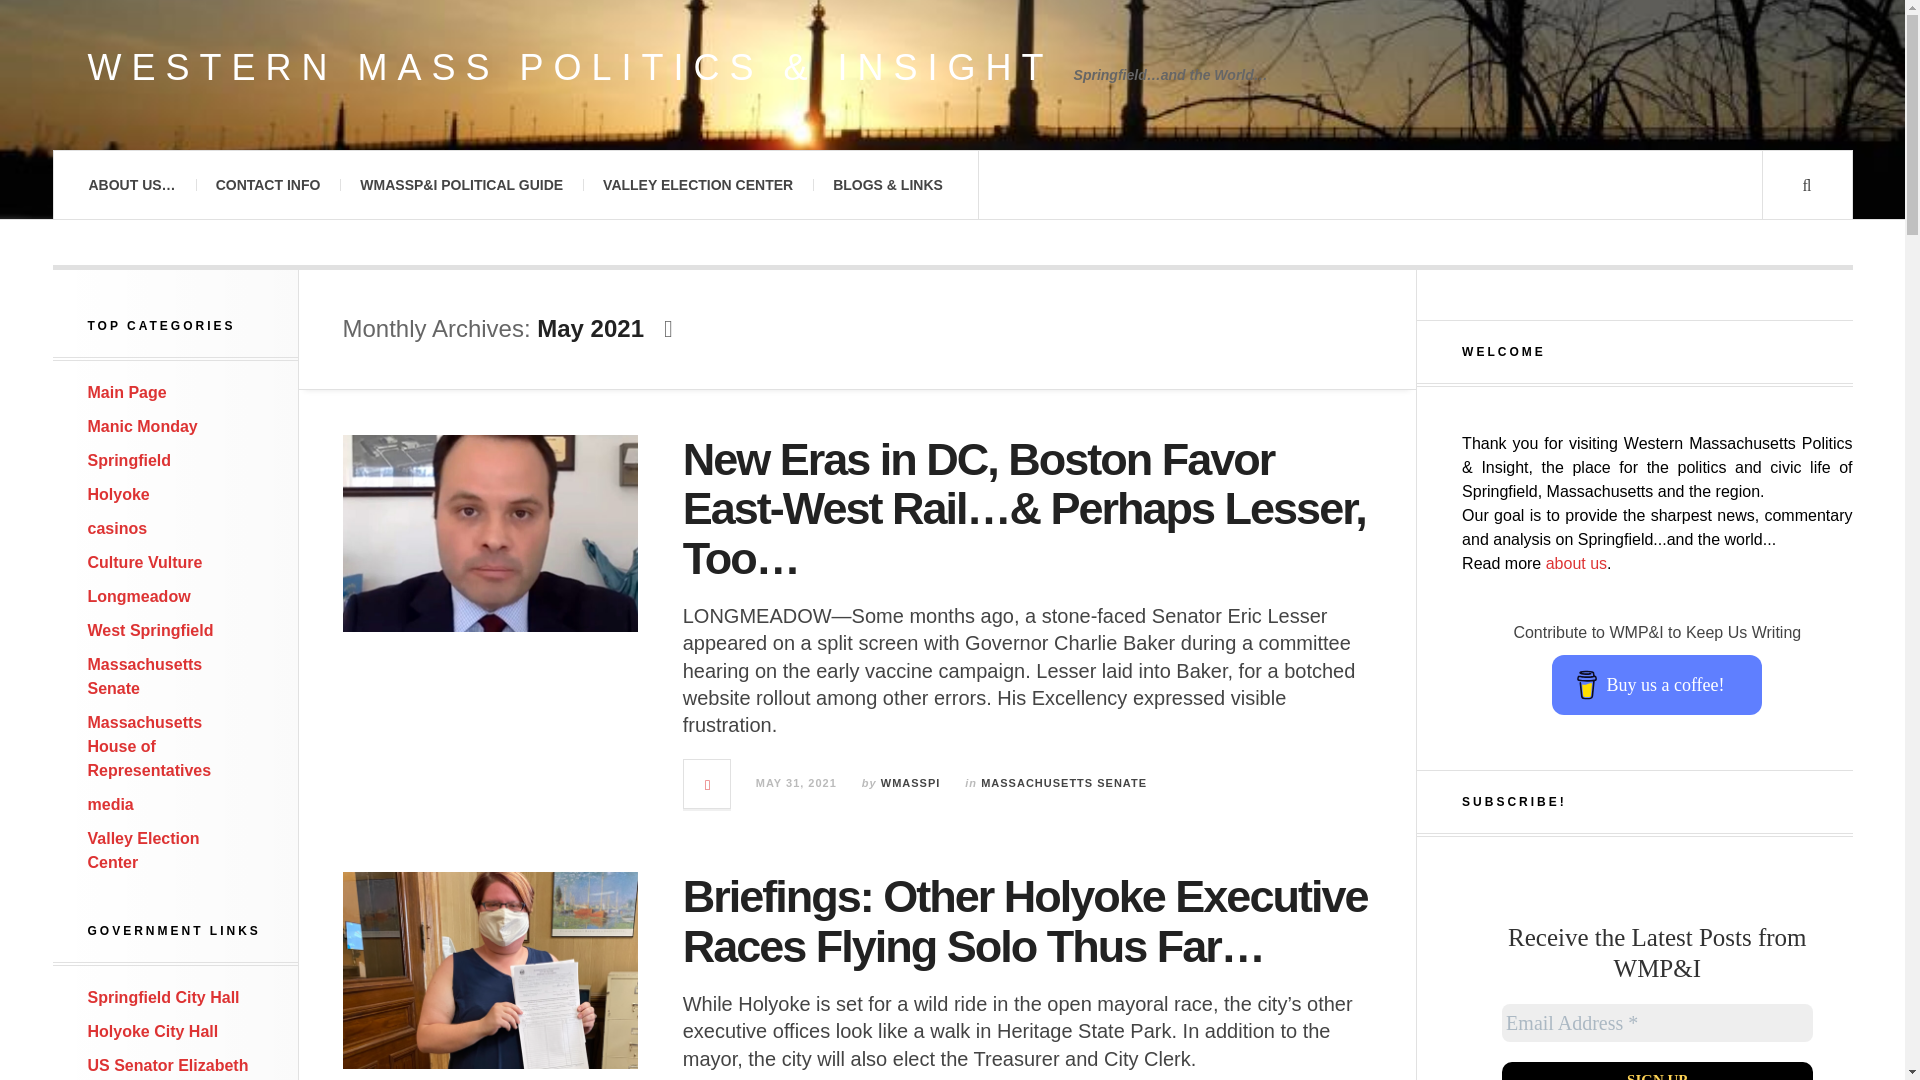 The image size is (1920, 1080). I want to click on Go Home, so click(128, 392).